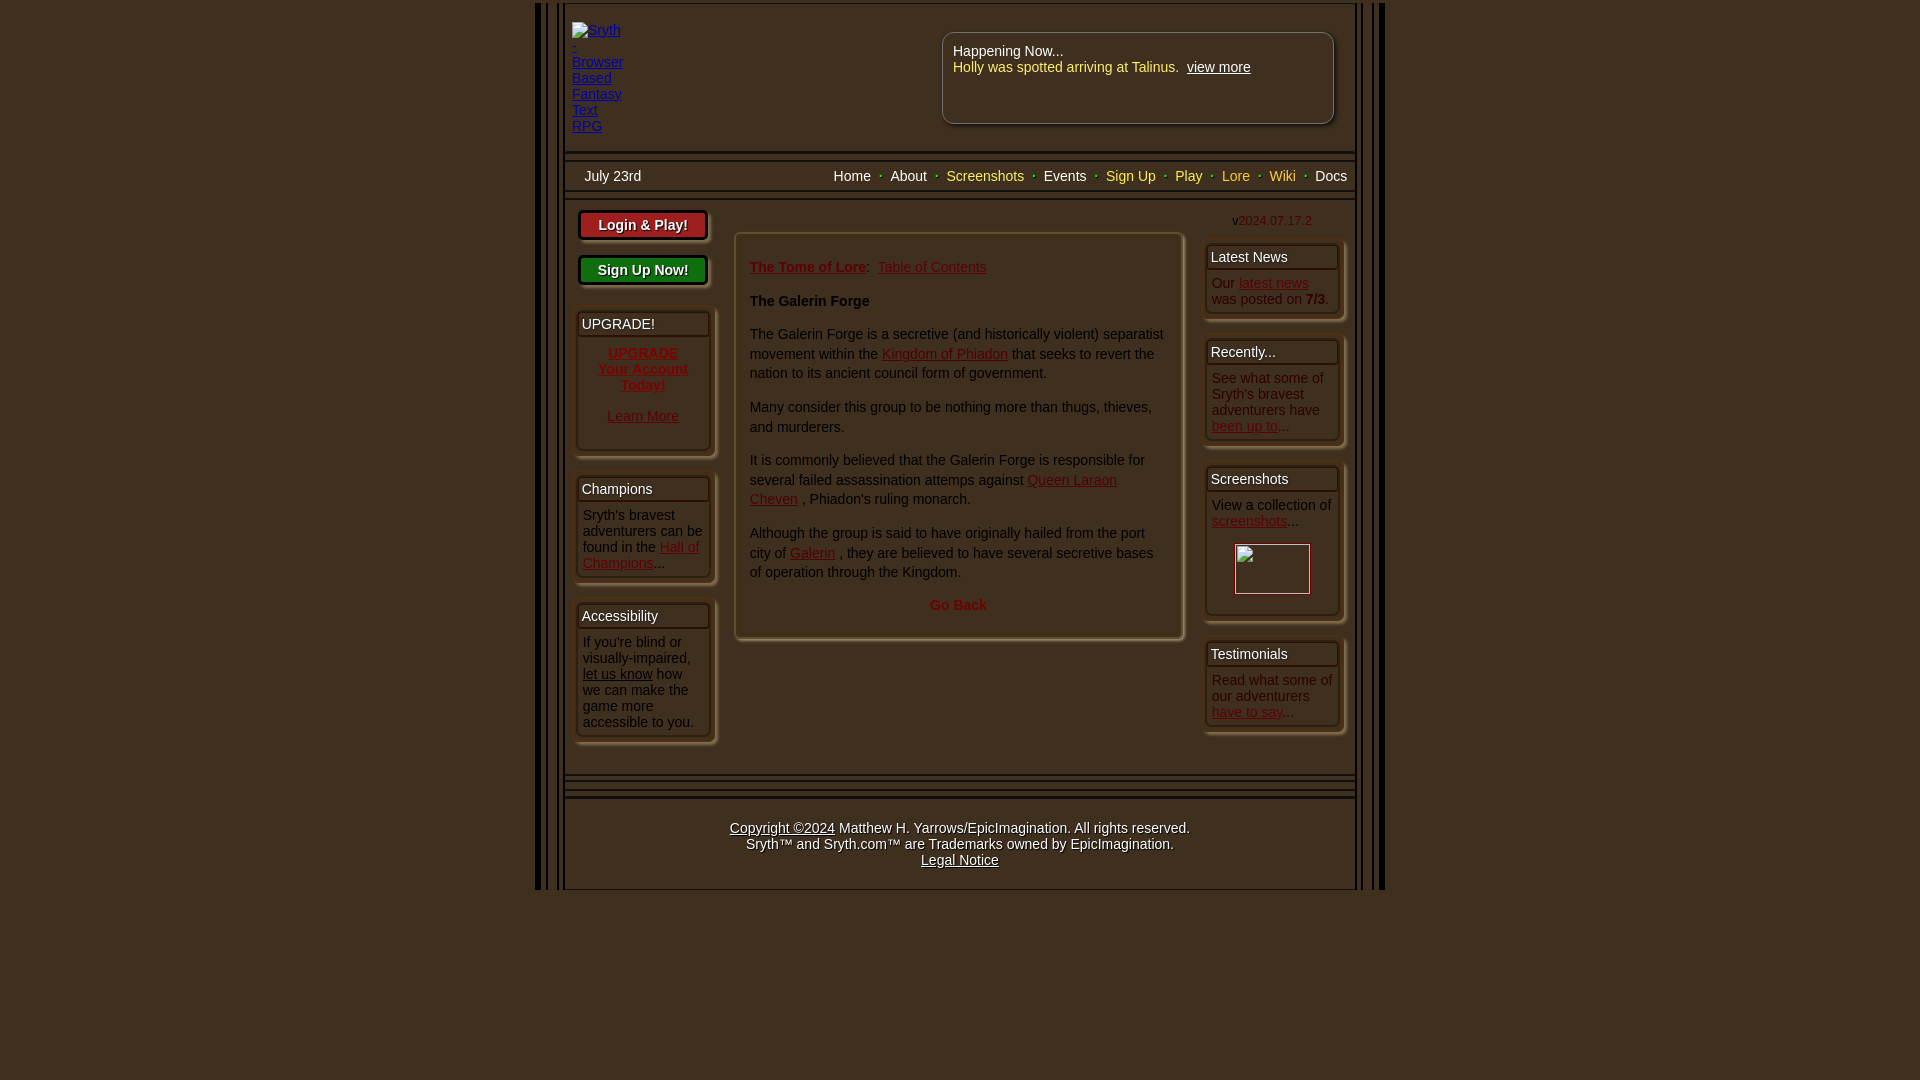 Image resolution: width=1920 pixels, height=1080 pixels. What do you see at coordinates (1331, 176) in the screenshot?
I see `Docs` at bounding box center [1331, 176].